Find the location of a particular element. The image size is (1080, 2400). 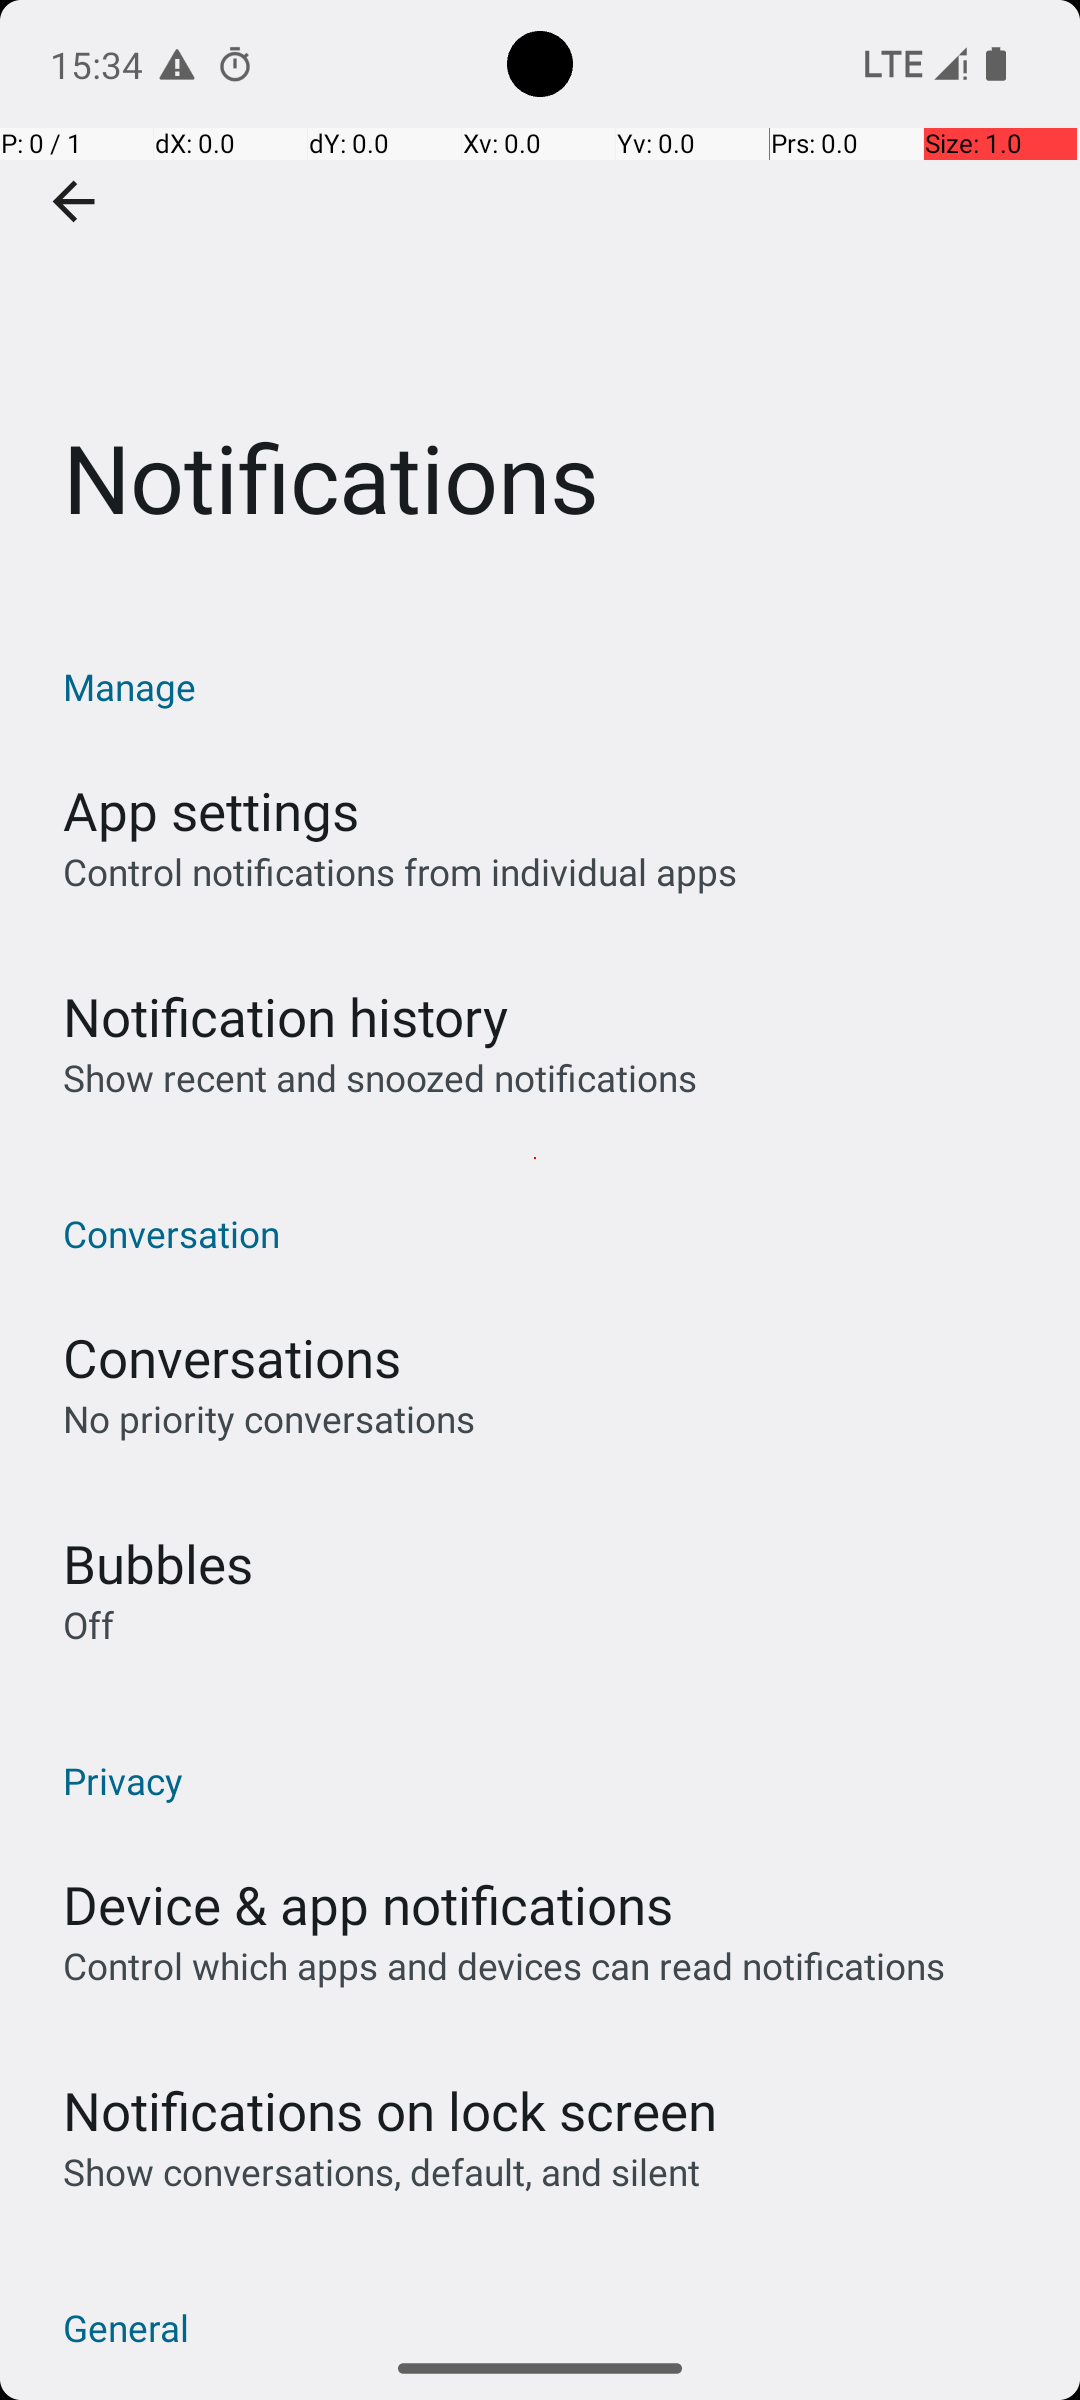

Privacy is located at coordinates (550, 1780).